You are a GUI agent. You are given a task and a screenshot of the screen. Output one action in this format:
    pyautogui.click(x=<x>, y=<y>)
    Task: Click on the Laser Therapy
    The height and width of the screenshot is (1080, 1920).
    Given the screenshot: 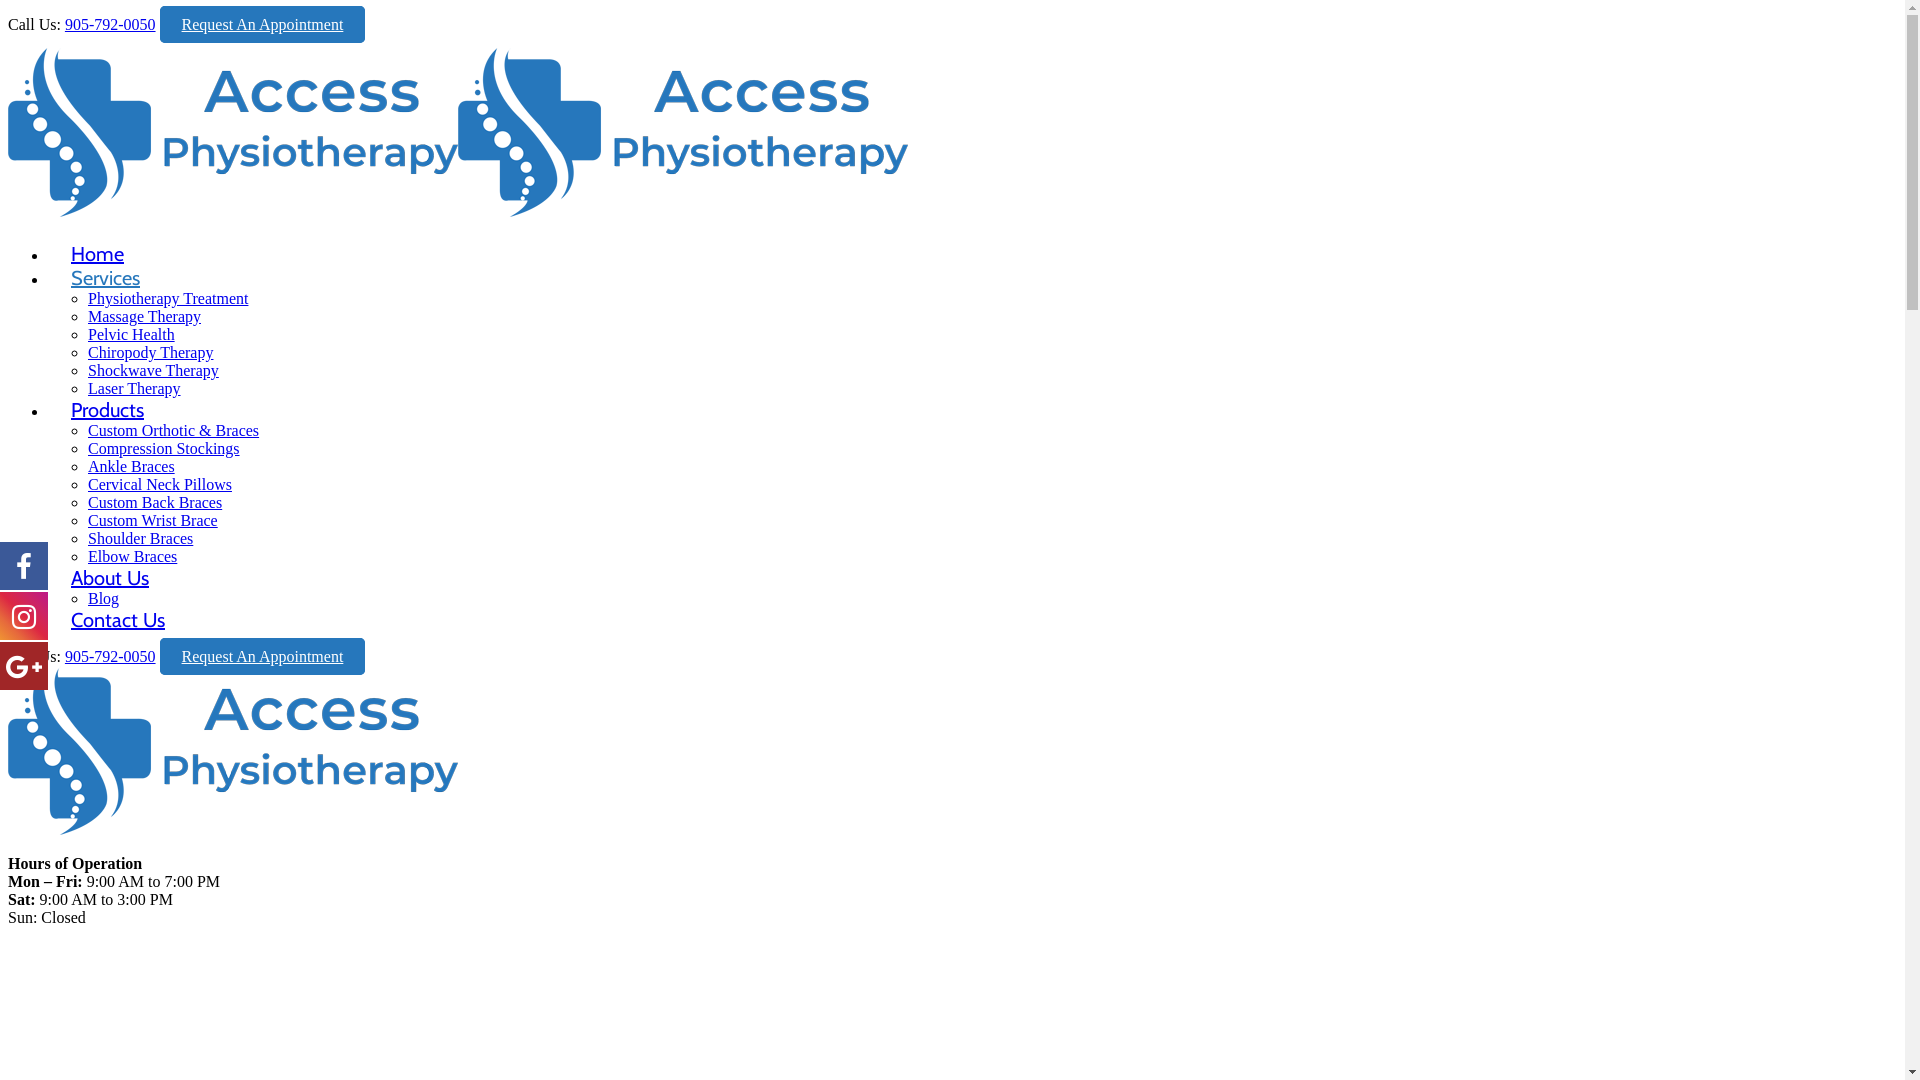 What is the action you would take?
    pyautogui.click(x=134, y=388)
    